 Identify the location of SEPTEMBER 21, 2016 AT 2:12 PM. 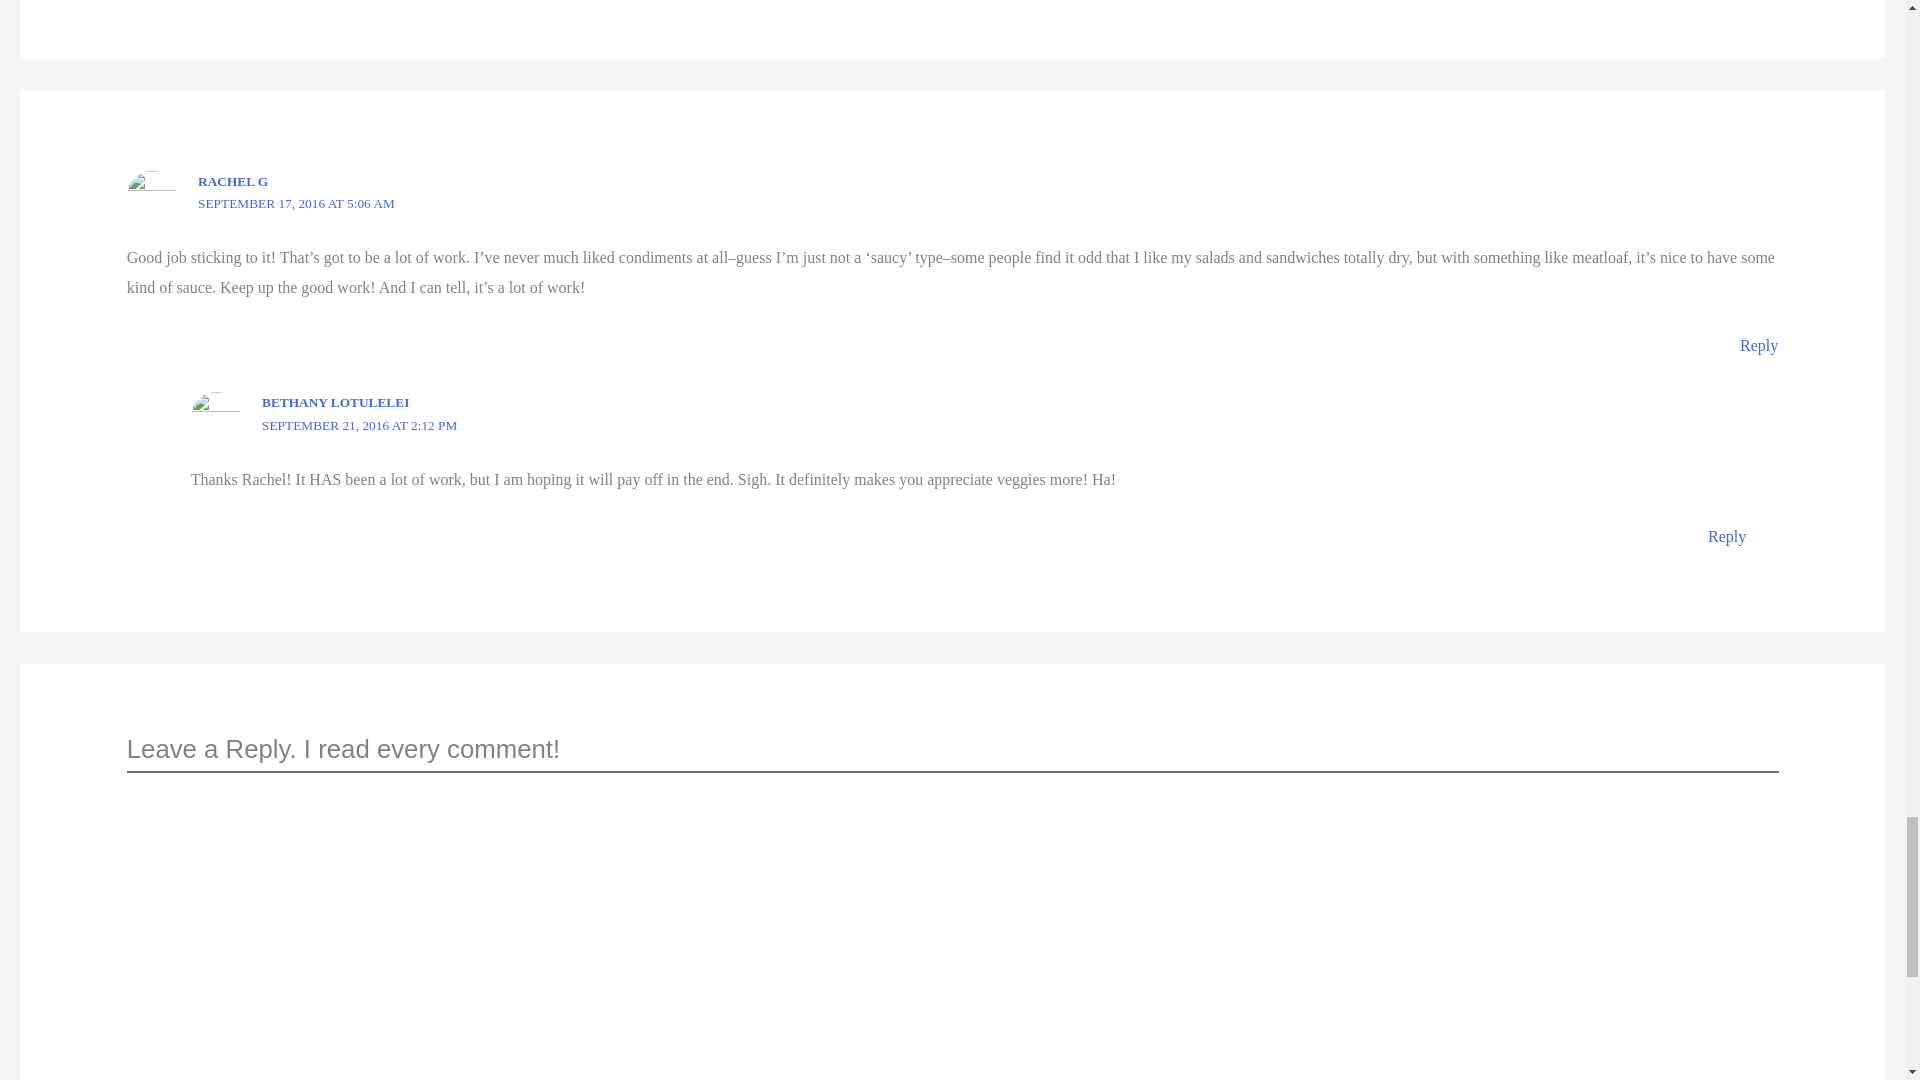
(358, 425).